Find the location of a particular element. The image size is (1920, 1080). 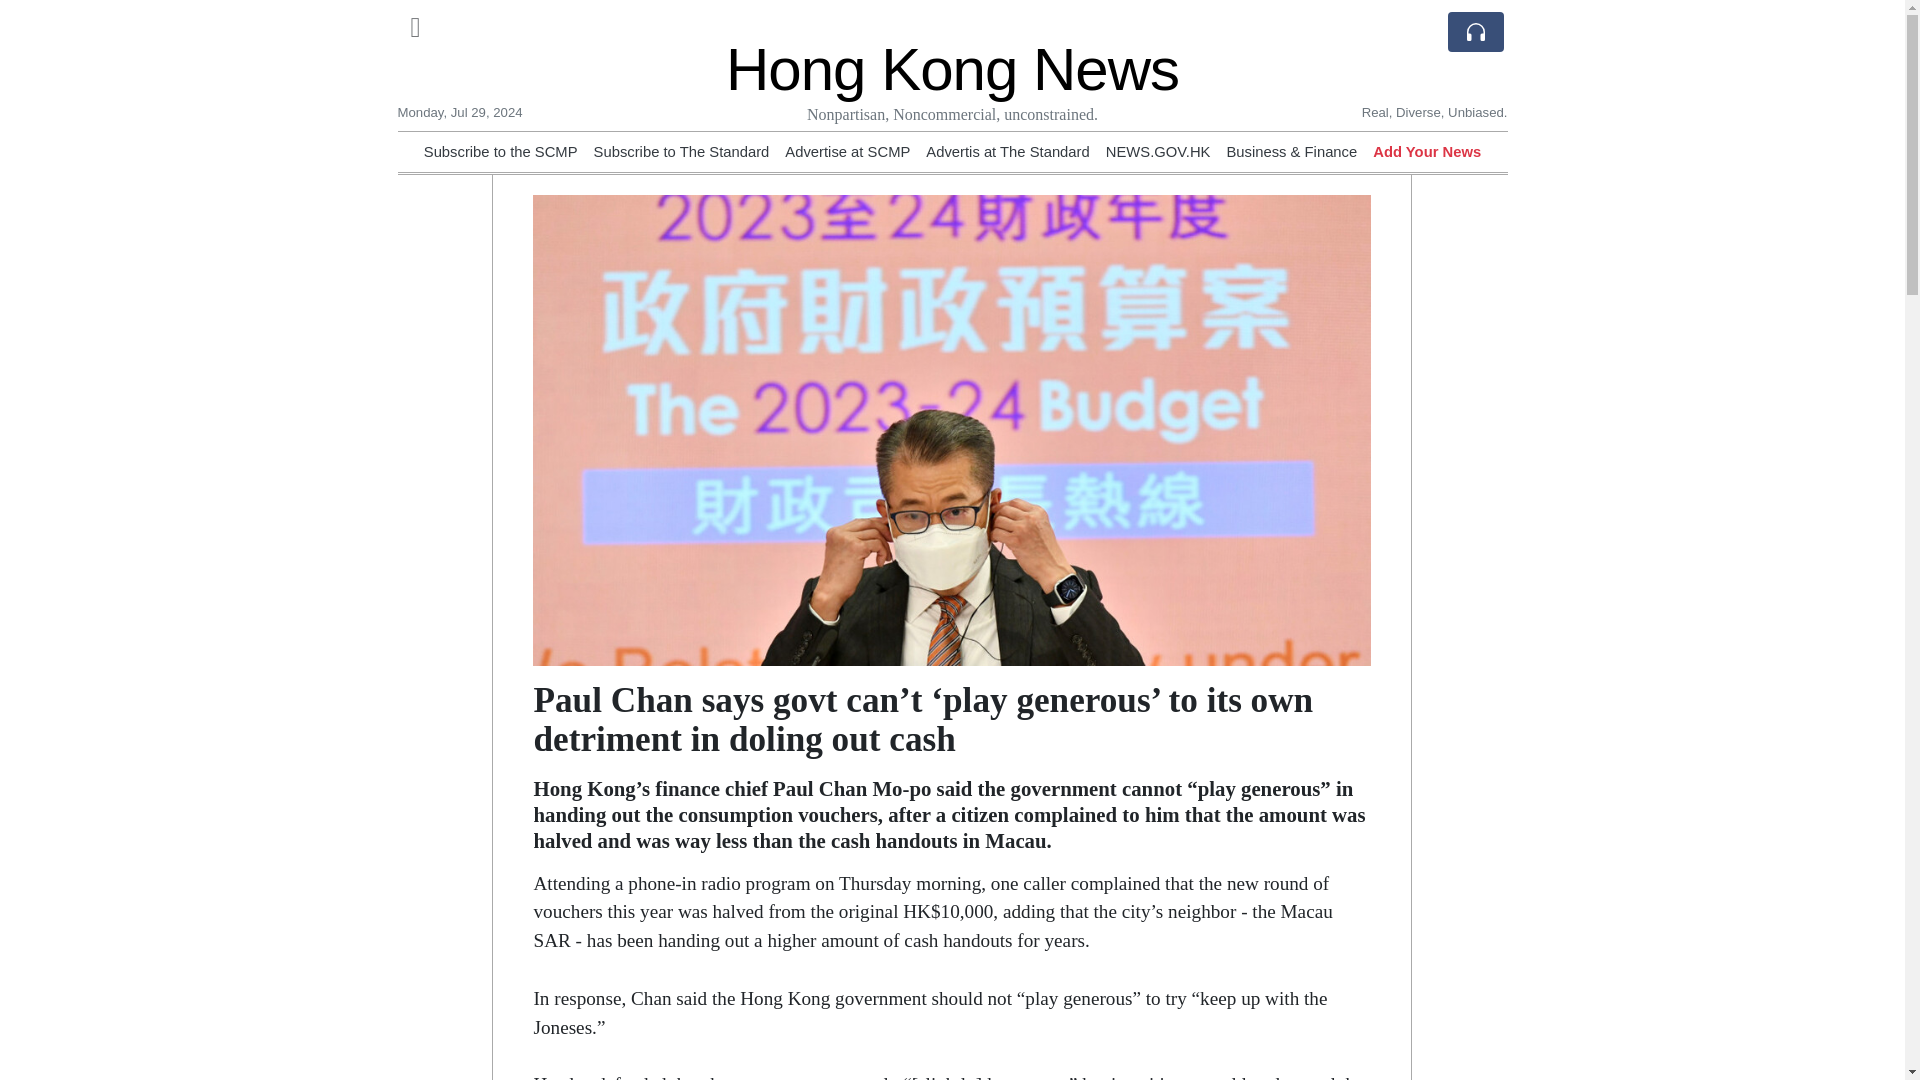

Hong Kong News is located at coordinates (952, 68).